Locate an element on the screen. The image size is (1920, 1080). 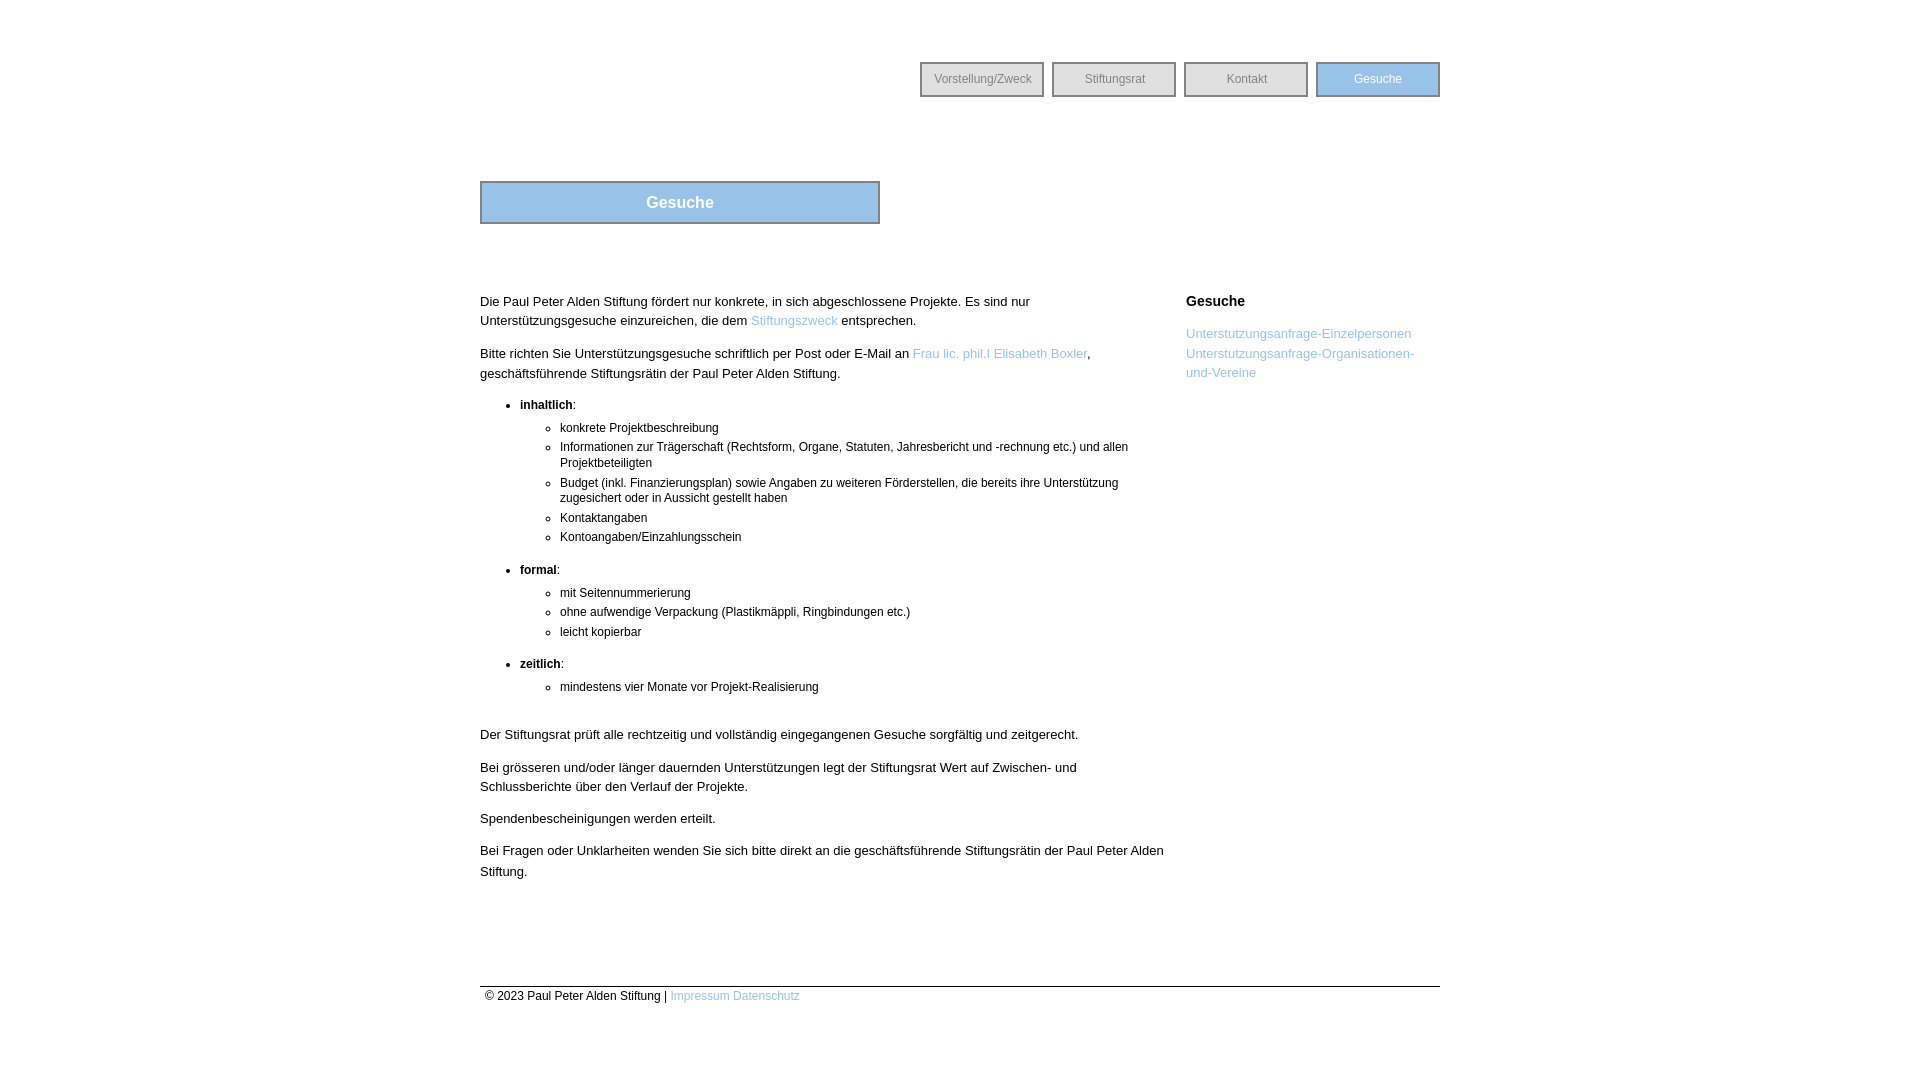
Stiftungszweck is located at coordinates (794, 320).